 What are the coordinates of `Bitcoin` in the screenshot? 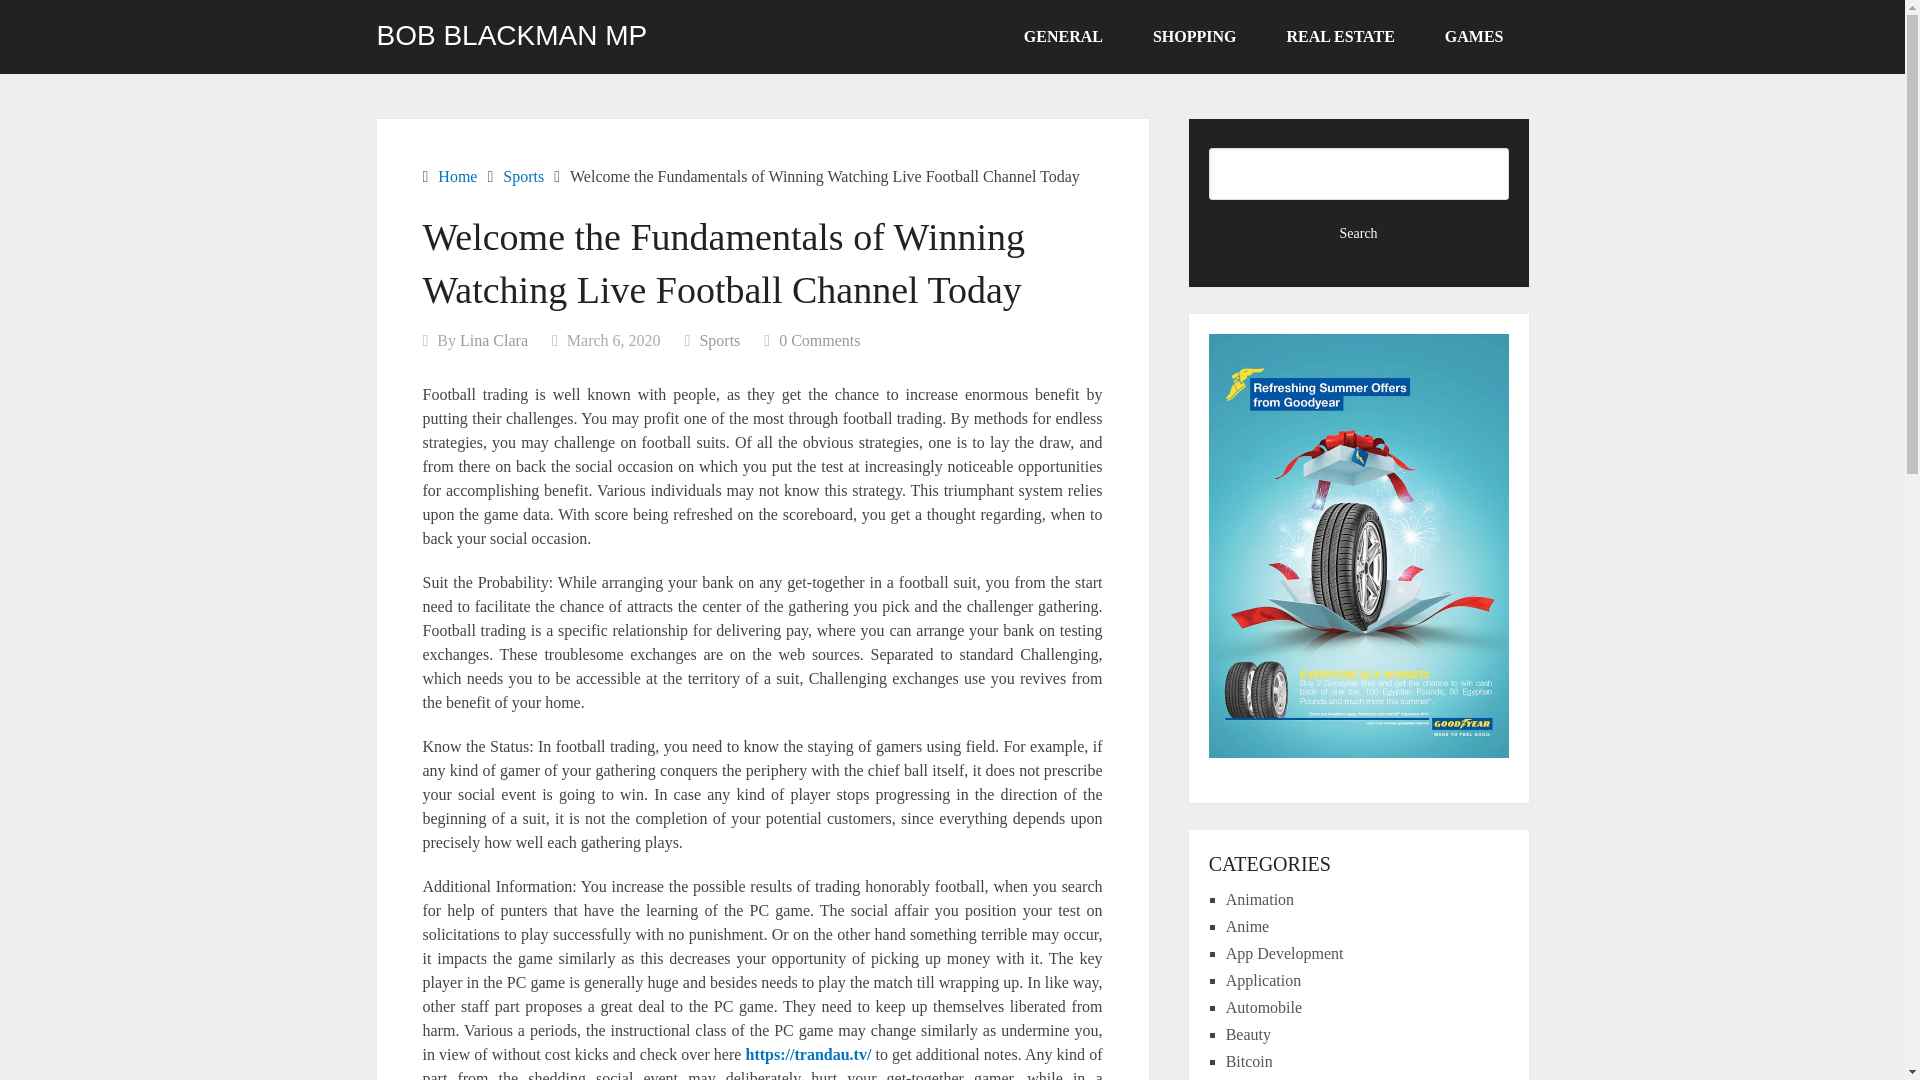 It's located at (1249, 1062).